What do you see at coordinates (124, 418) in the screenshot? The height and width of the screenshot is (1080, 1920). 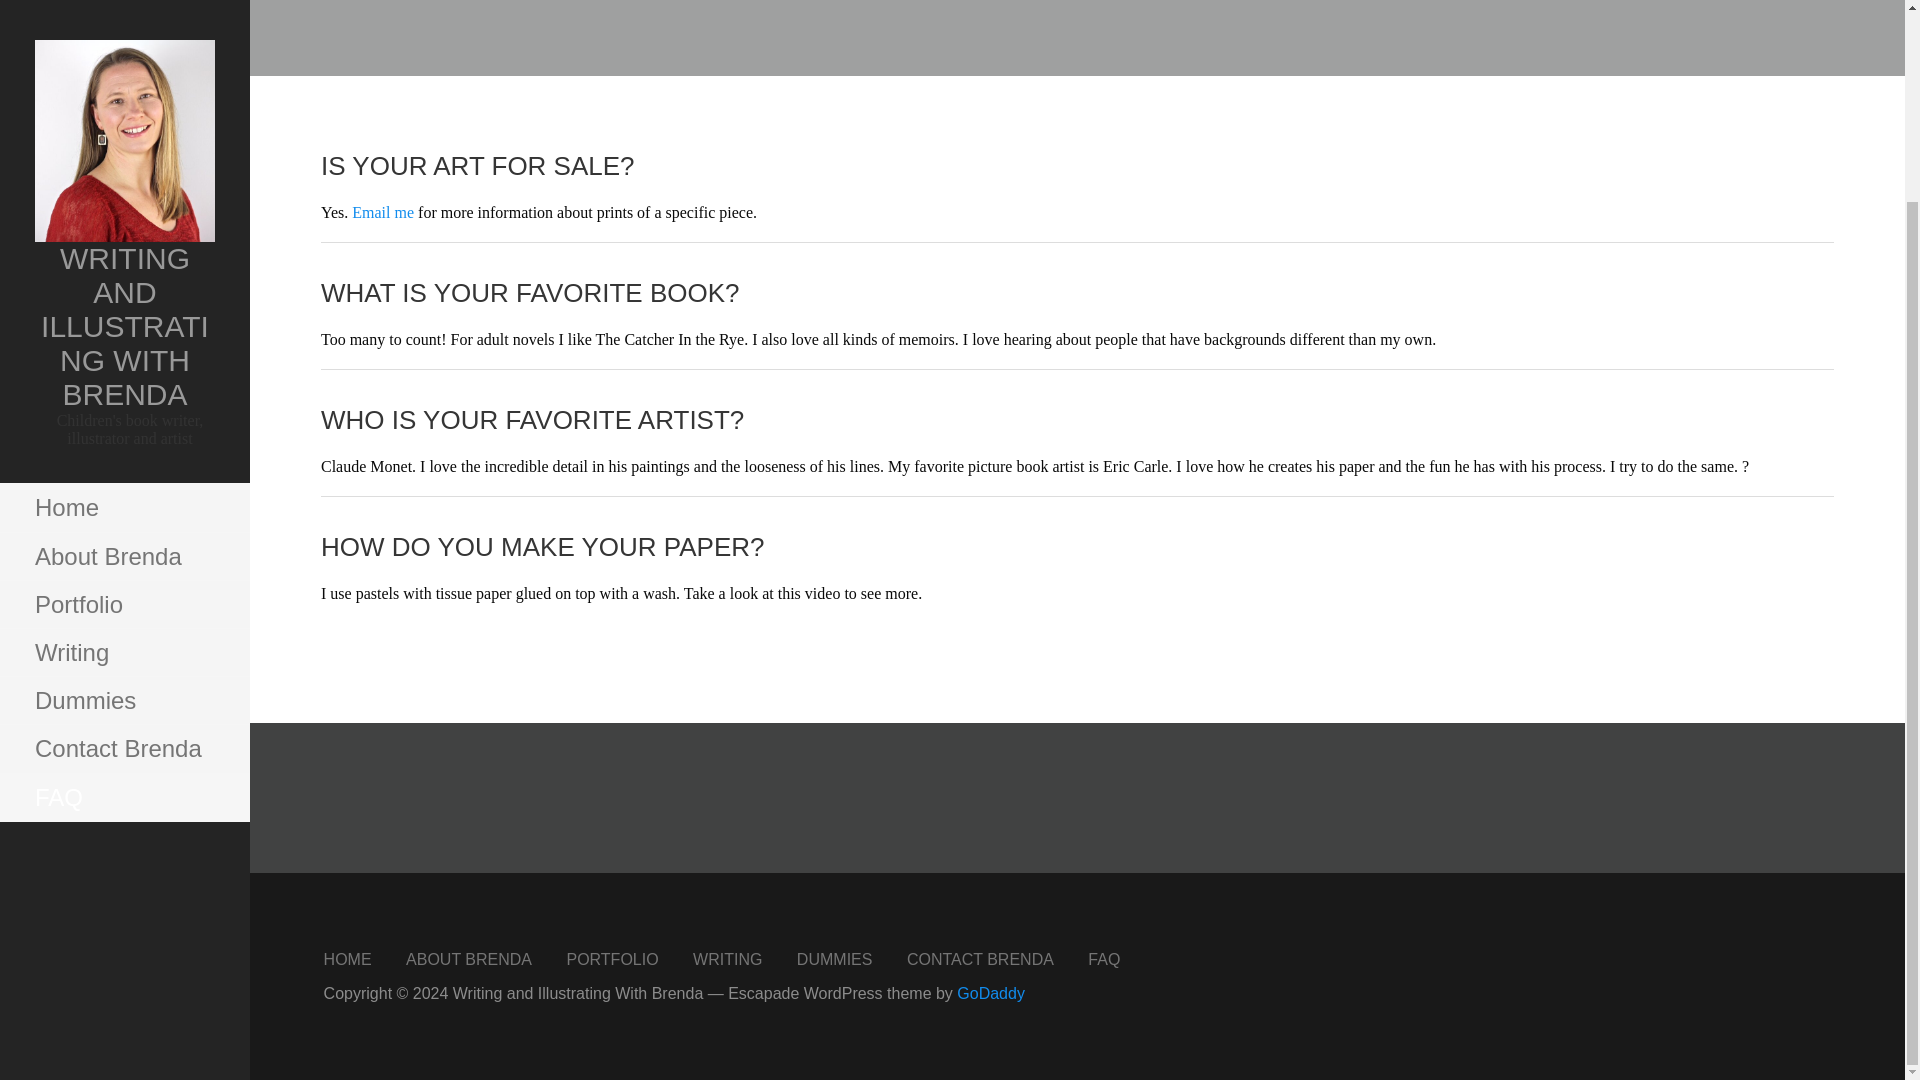 I see `Writing` at bounding box center [124, 418].